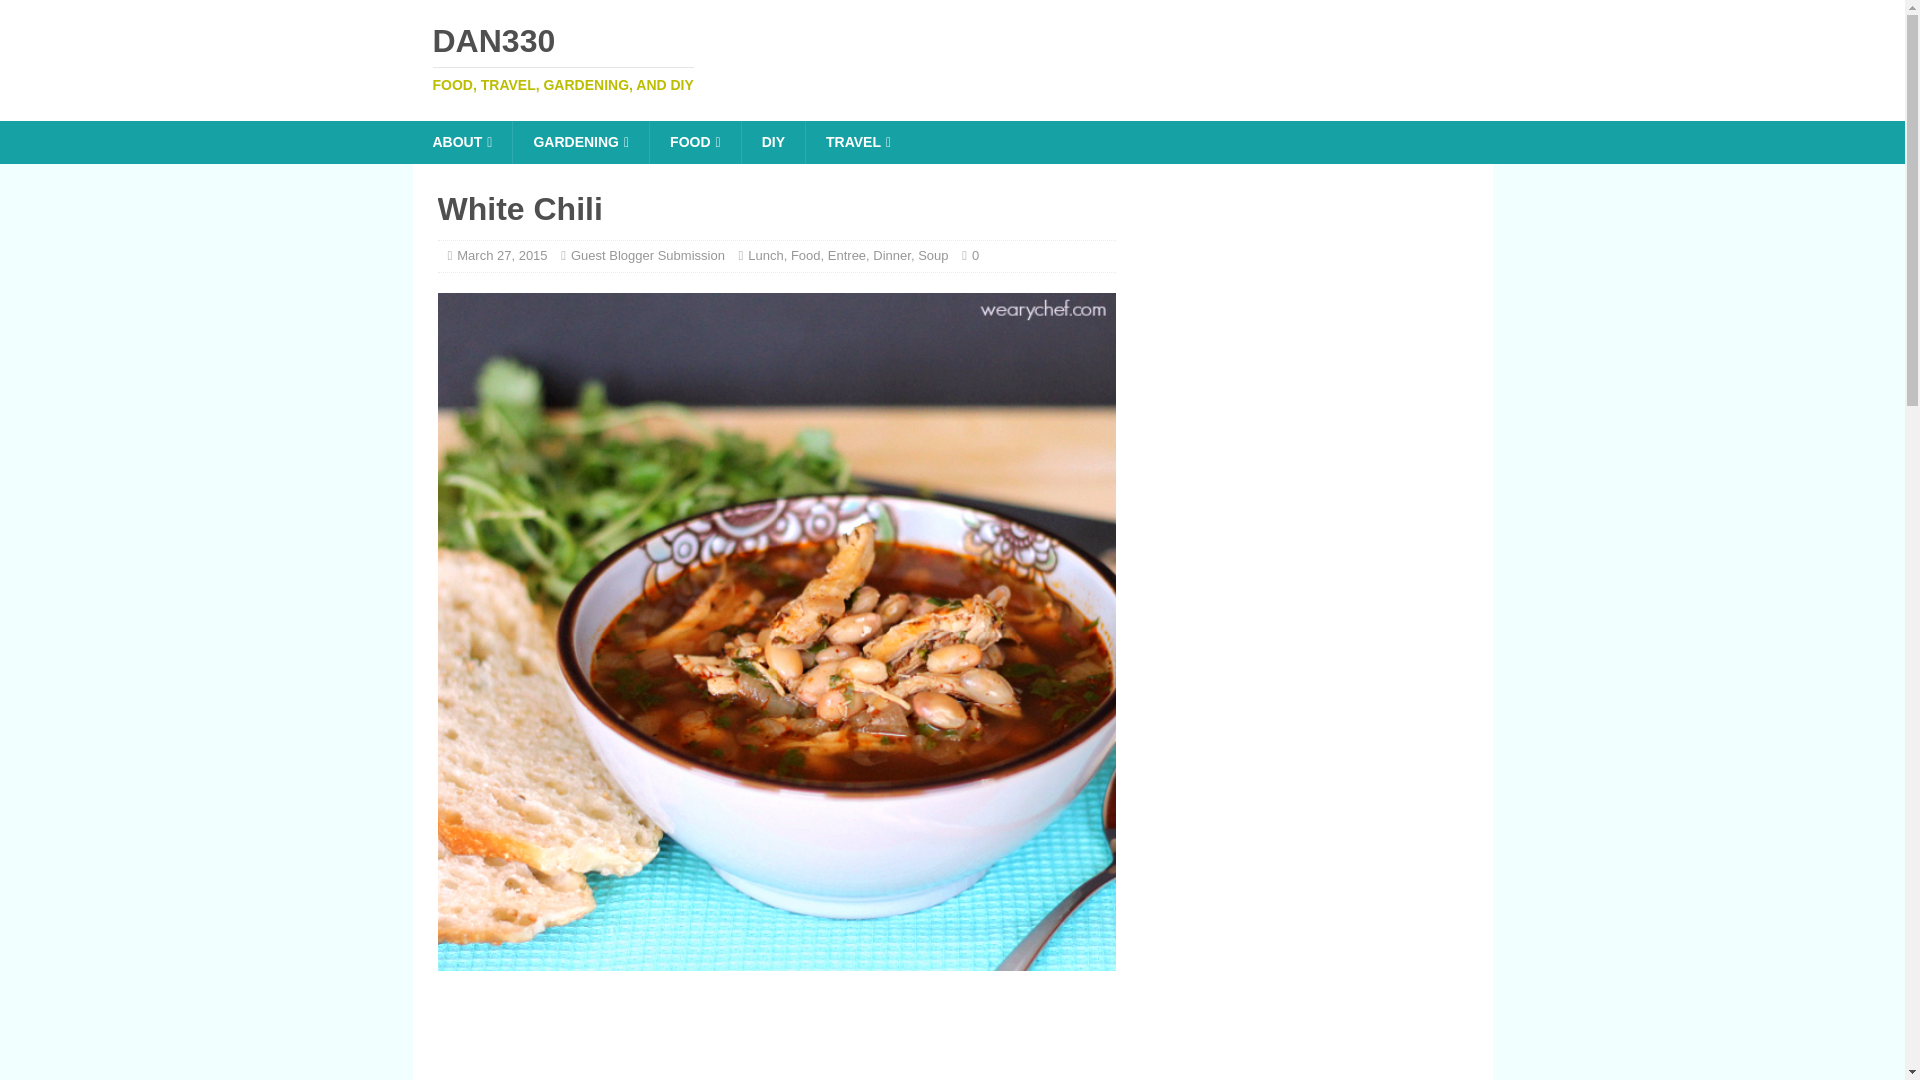 The width and height of the screenshot is (1920, 1080). Describe the element at coordinates (580, 142) in the screenshot. I see `GARDENING` at that location.